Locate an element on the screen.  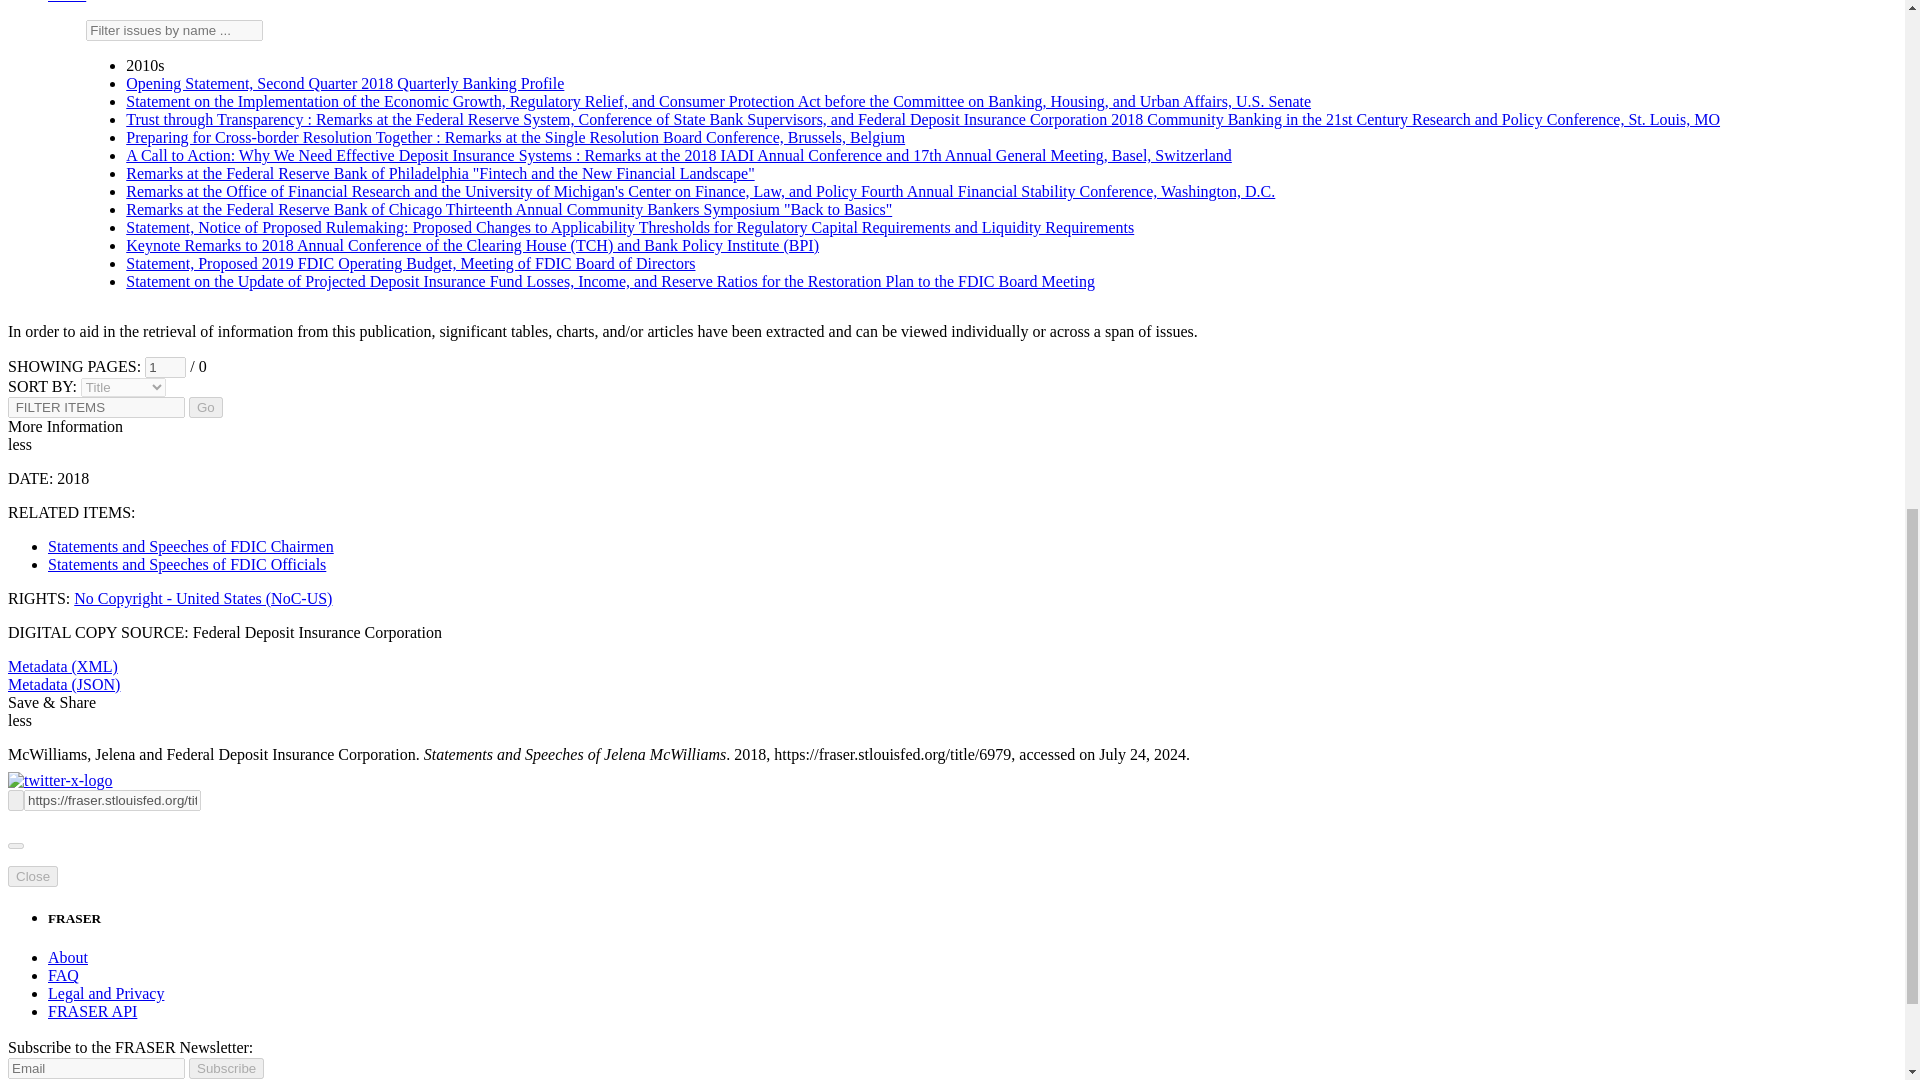
1 is located at coordinates (166, 368).